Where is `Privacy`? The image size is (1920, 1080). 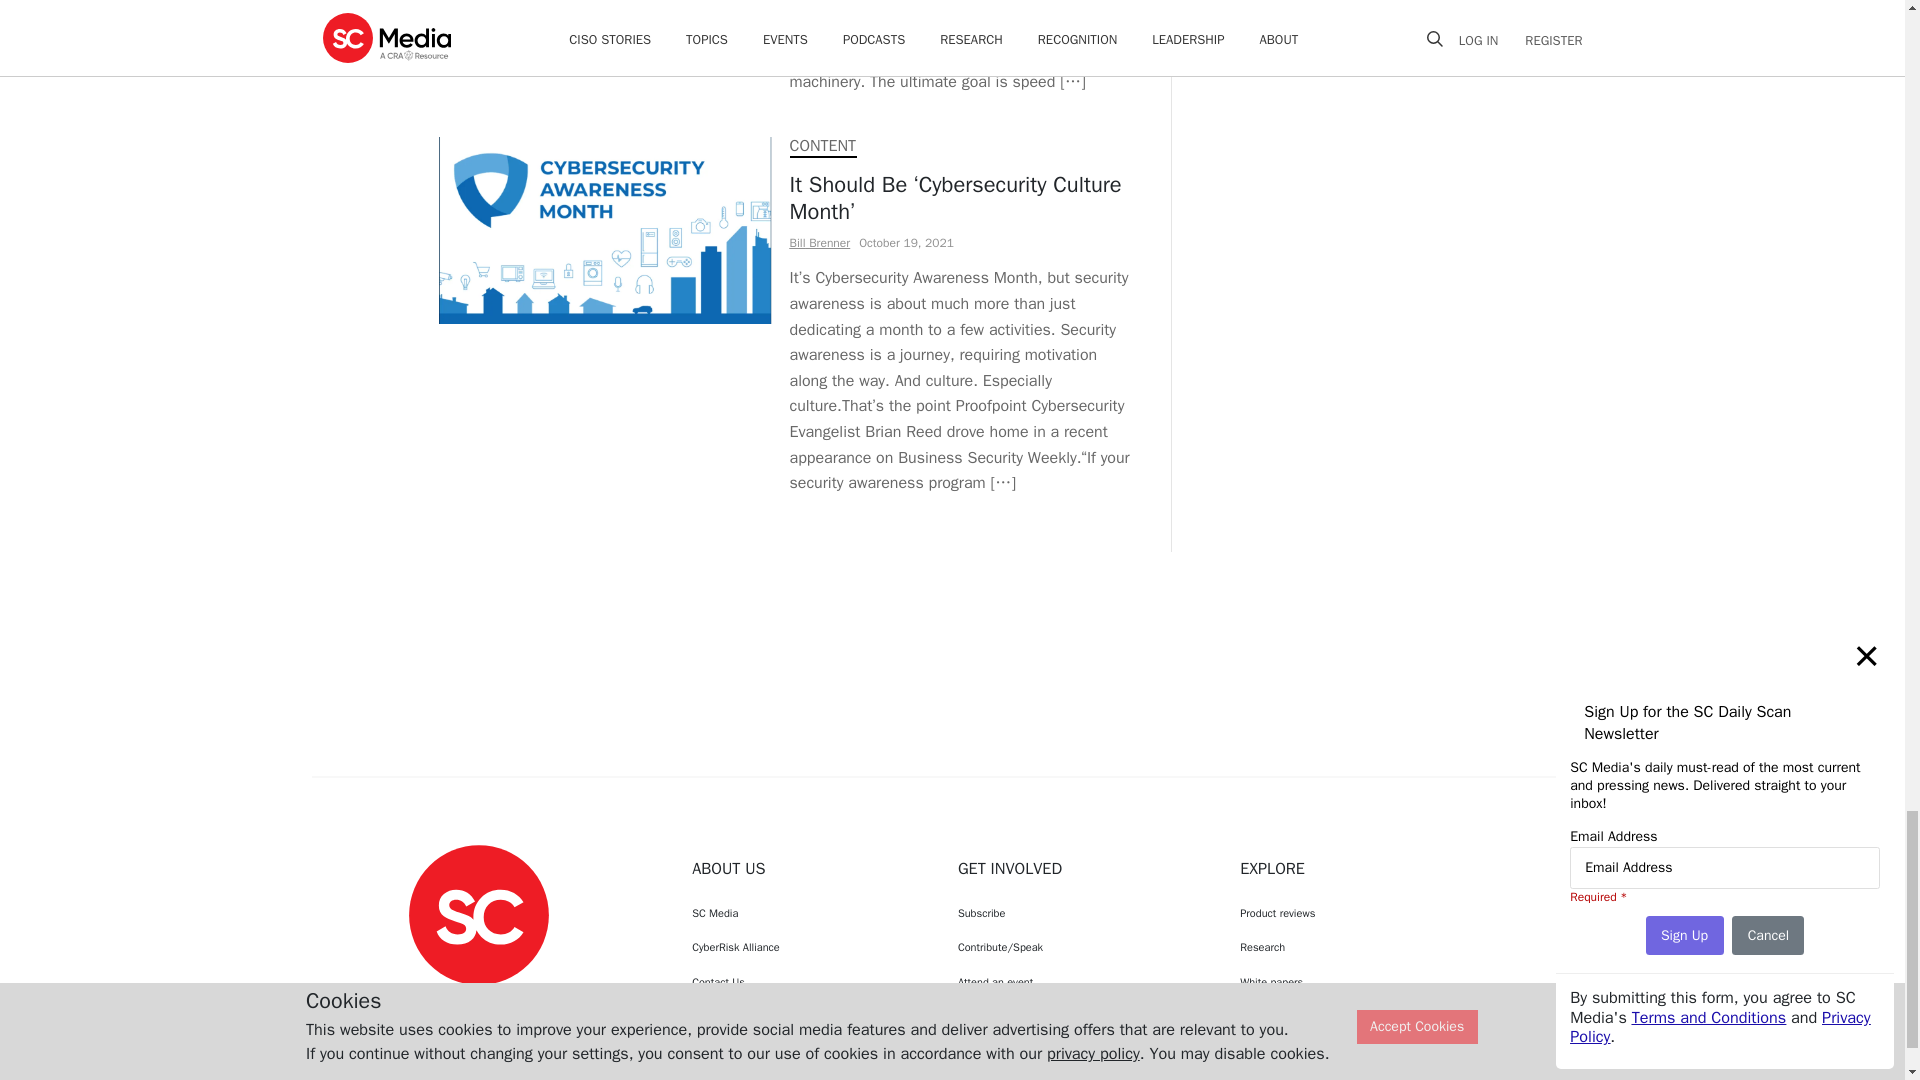 Privacy is located at coordinates (806, 1050).